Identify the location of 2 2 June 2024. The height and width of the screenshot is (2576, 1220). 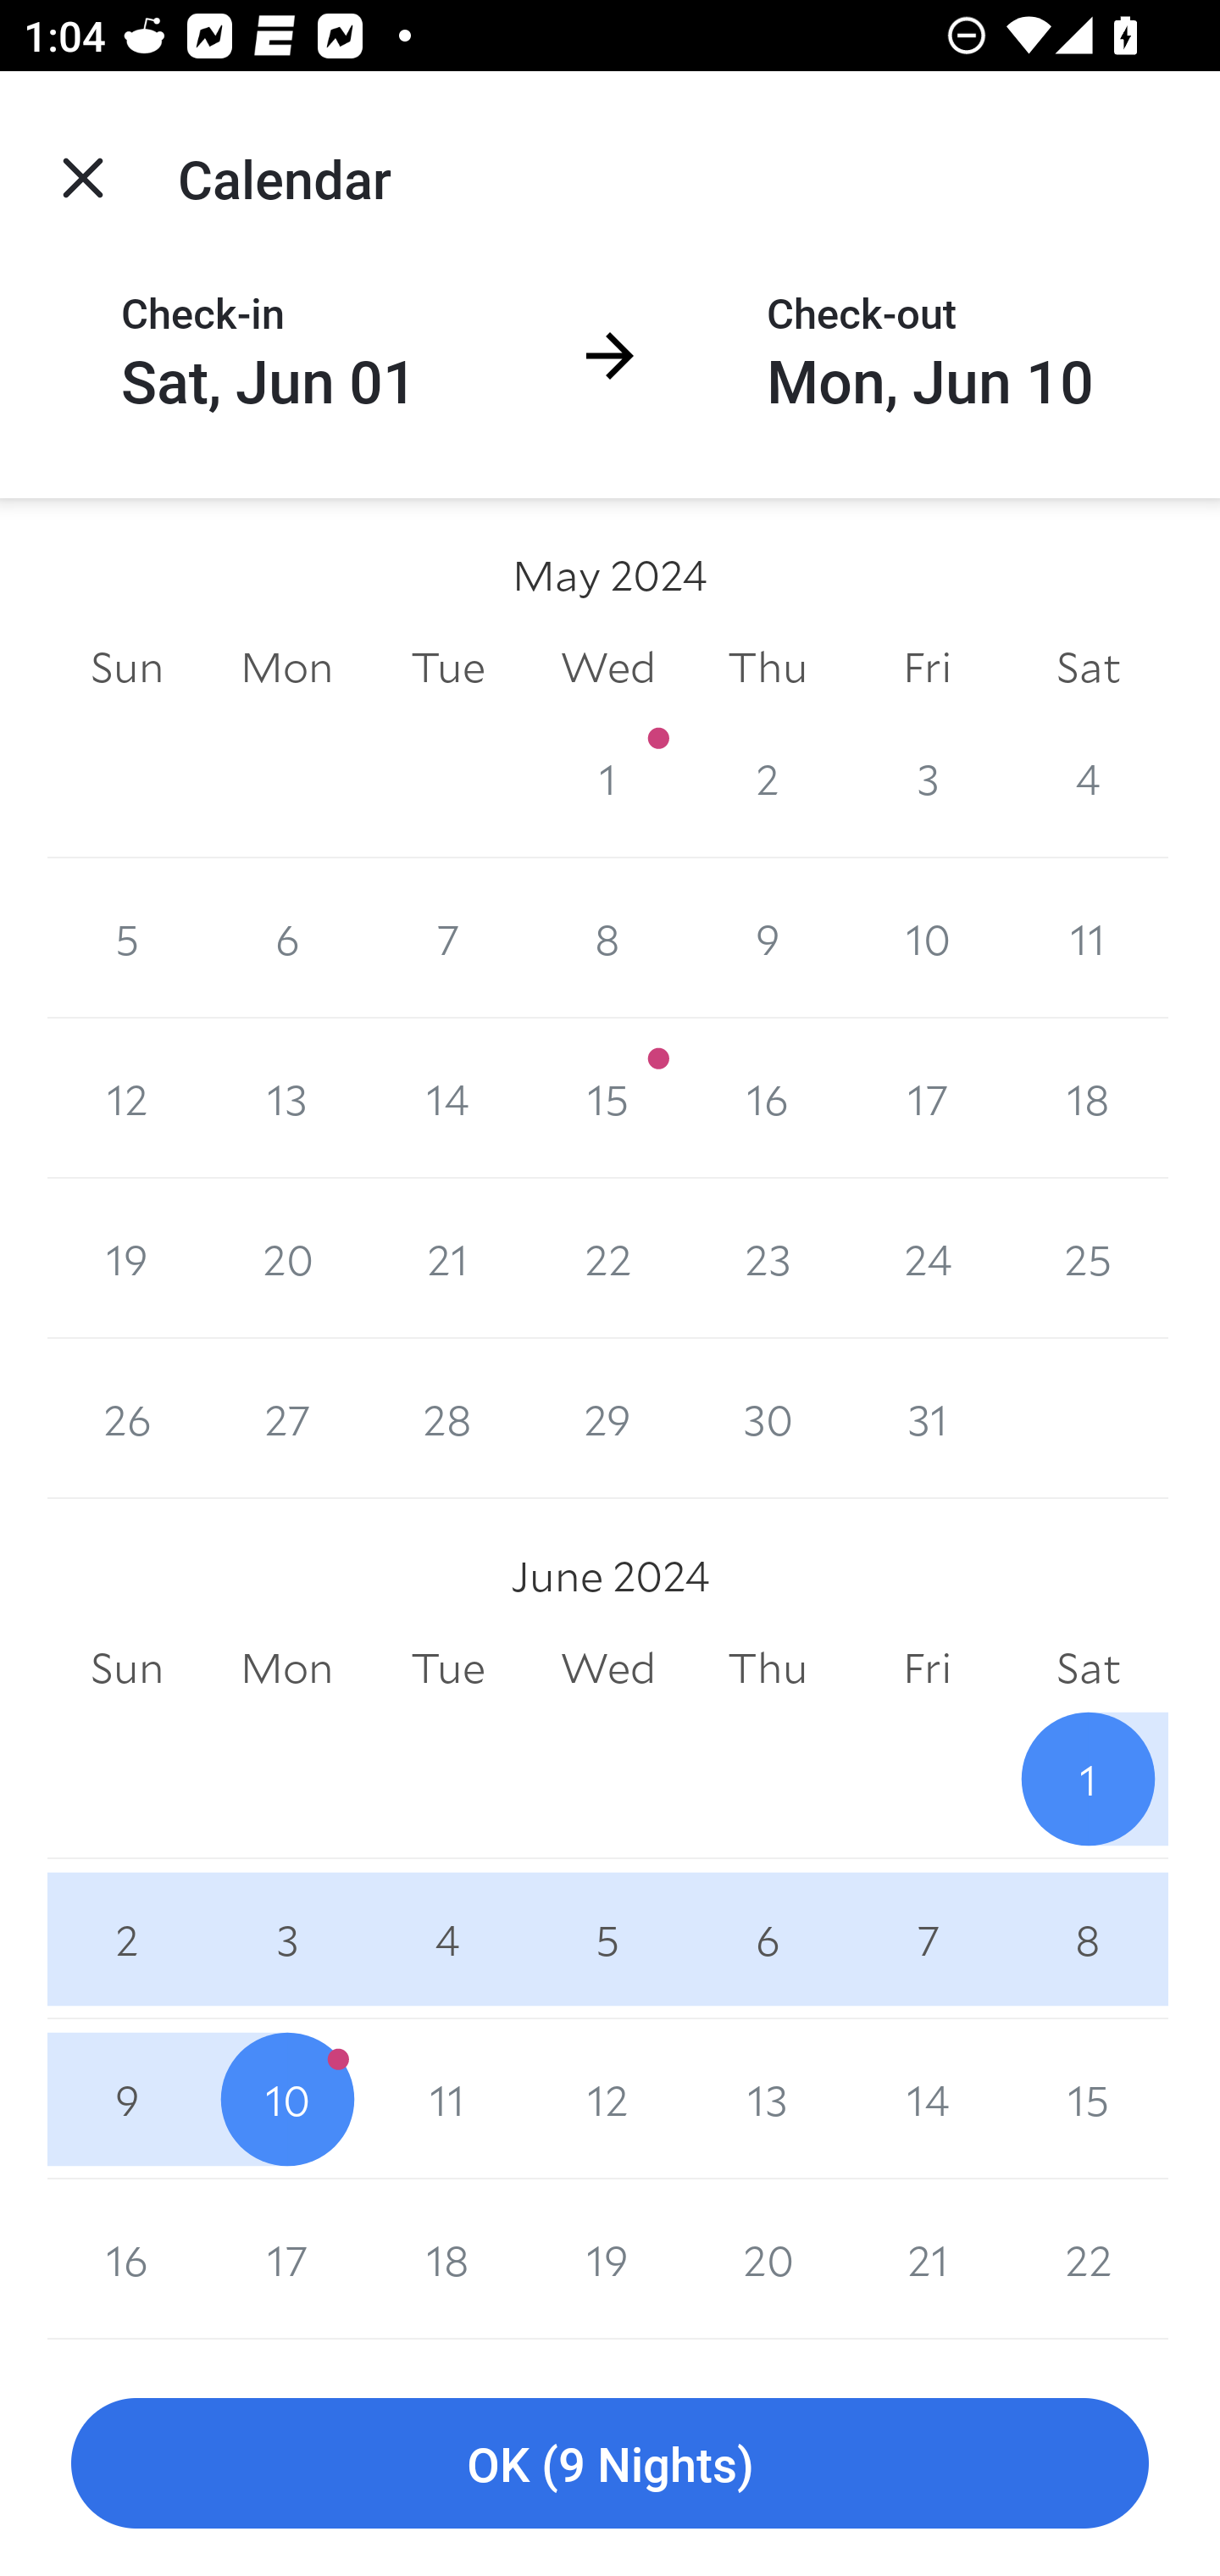
(127, 1939).